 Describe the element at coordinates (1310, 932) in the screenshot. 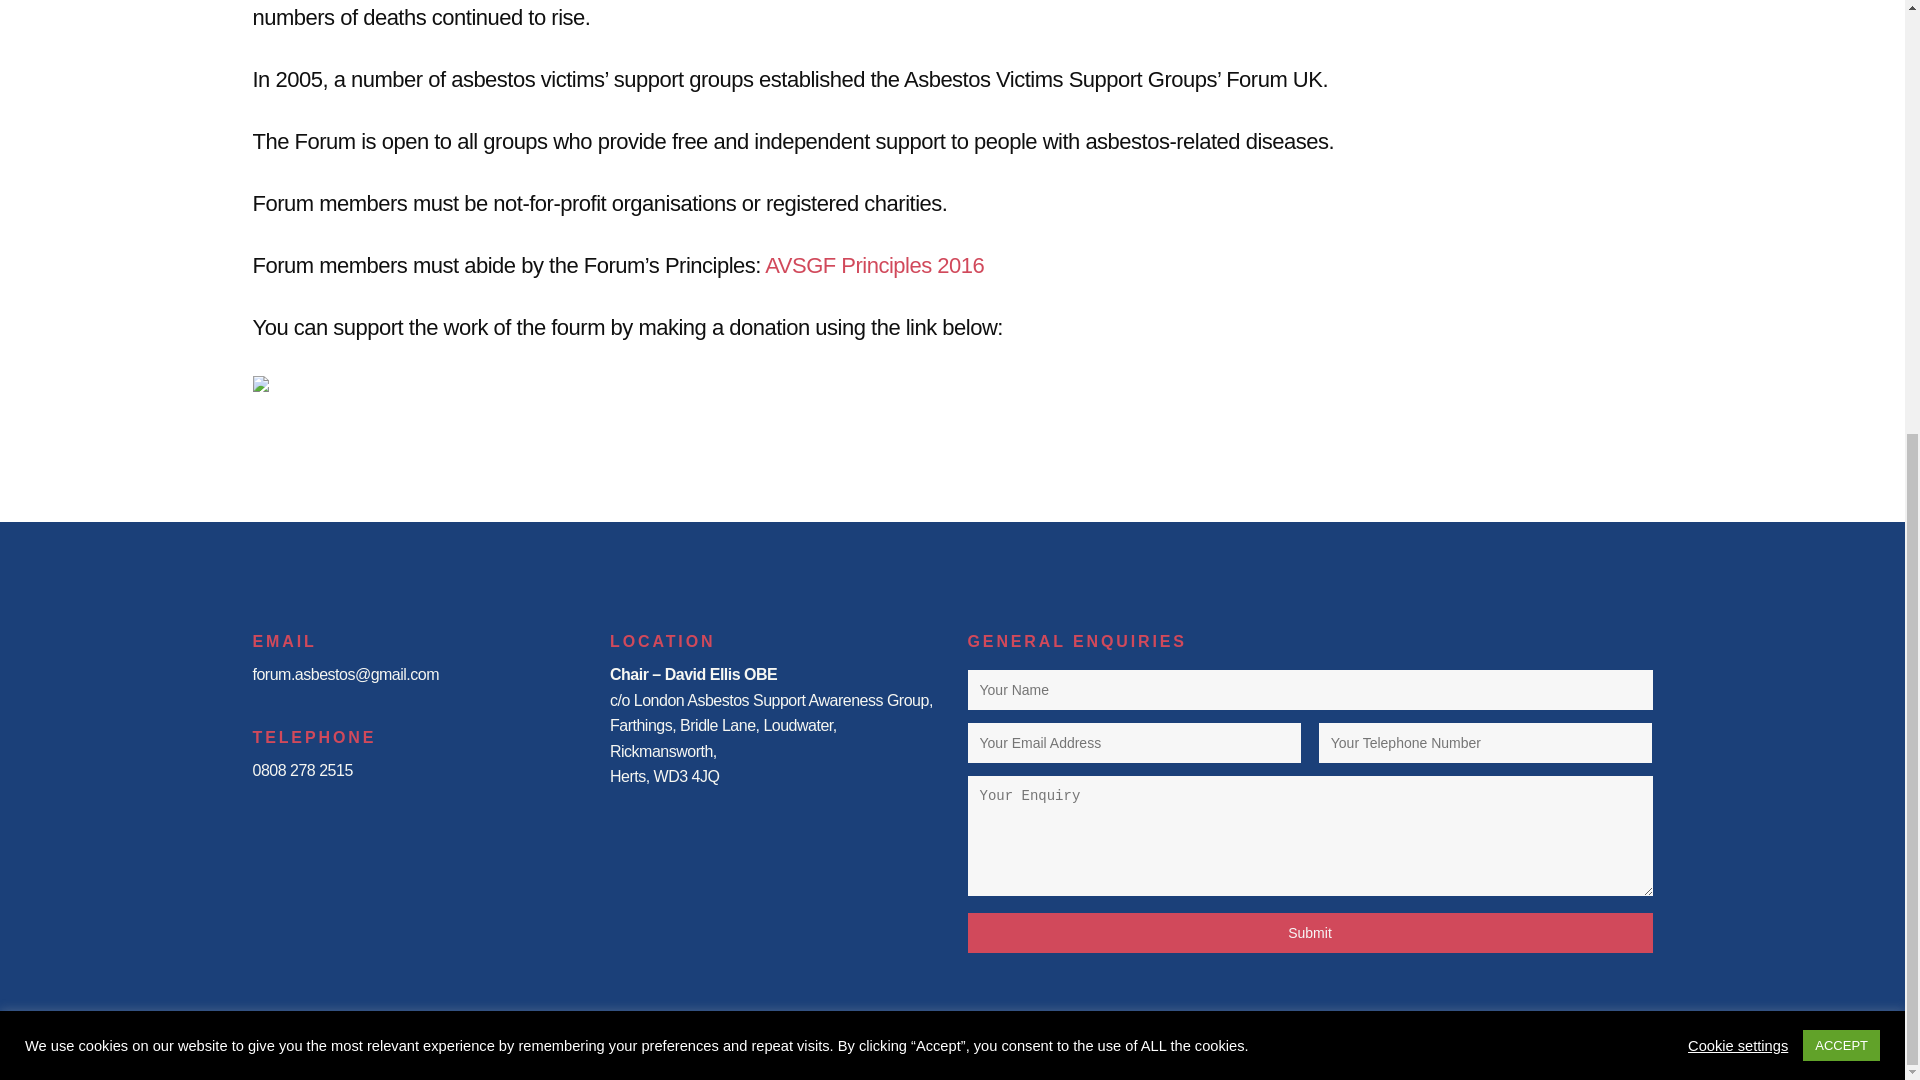

I see `Submit` at that location.